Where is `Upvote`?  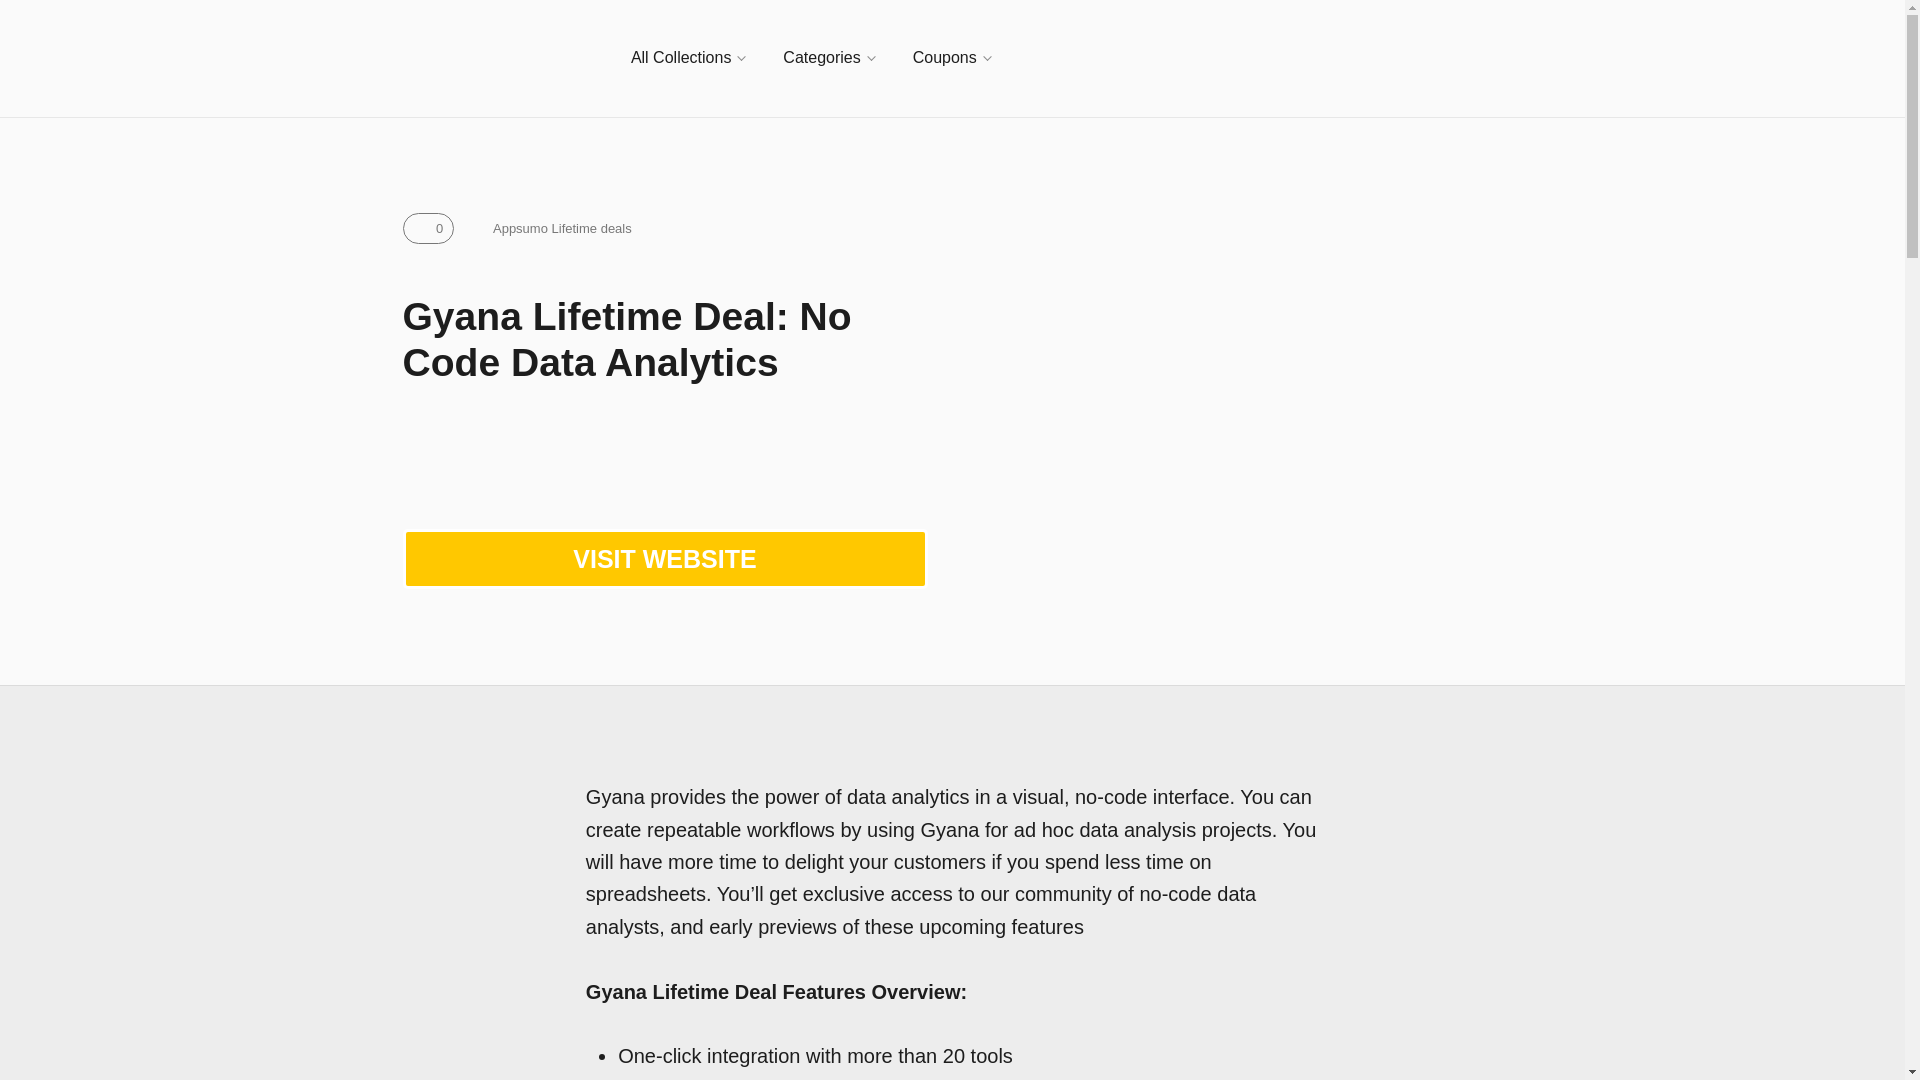
Upvote is located at coordinates (427, 228).